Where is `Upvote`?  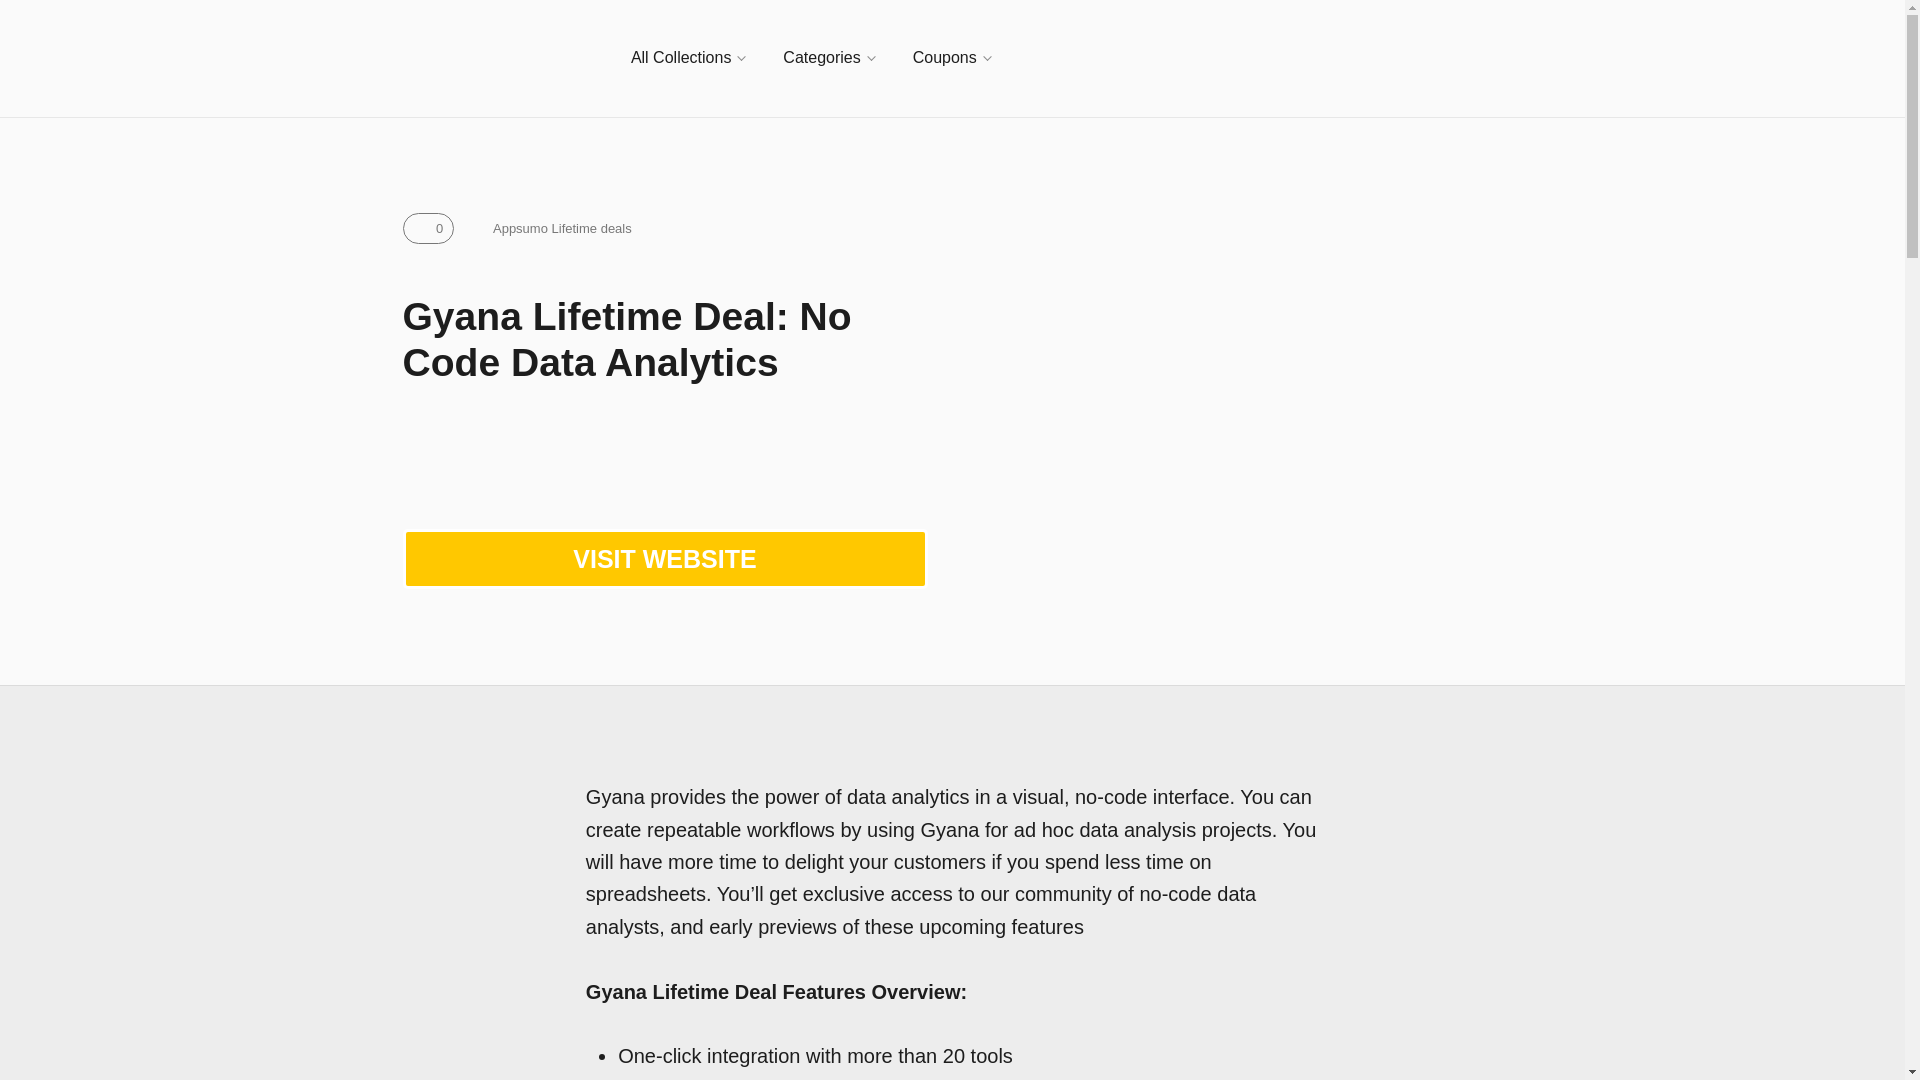
Upvote is located at coordinates (427, 228).